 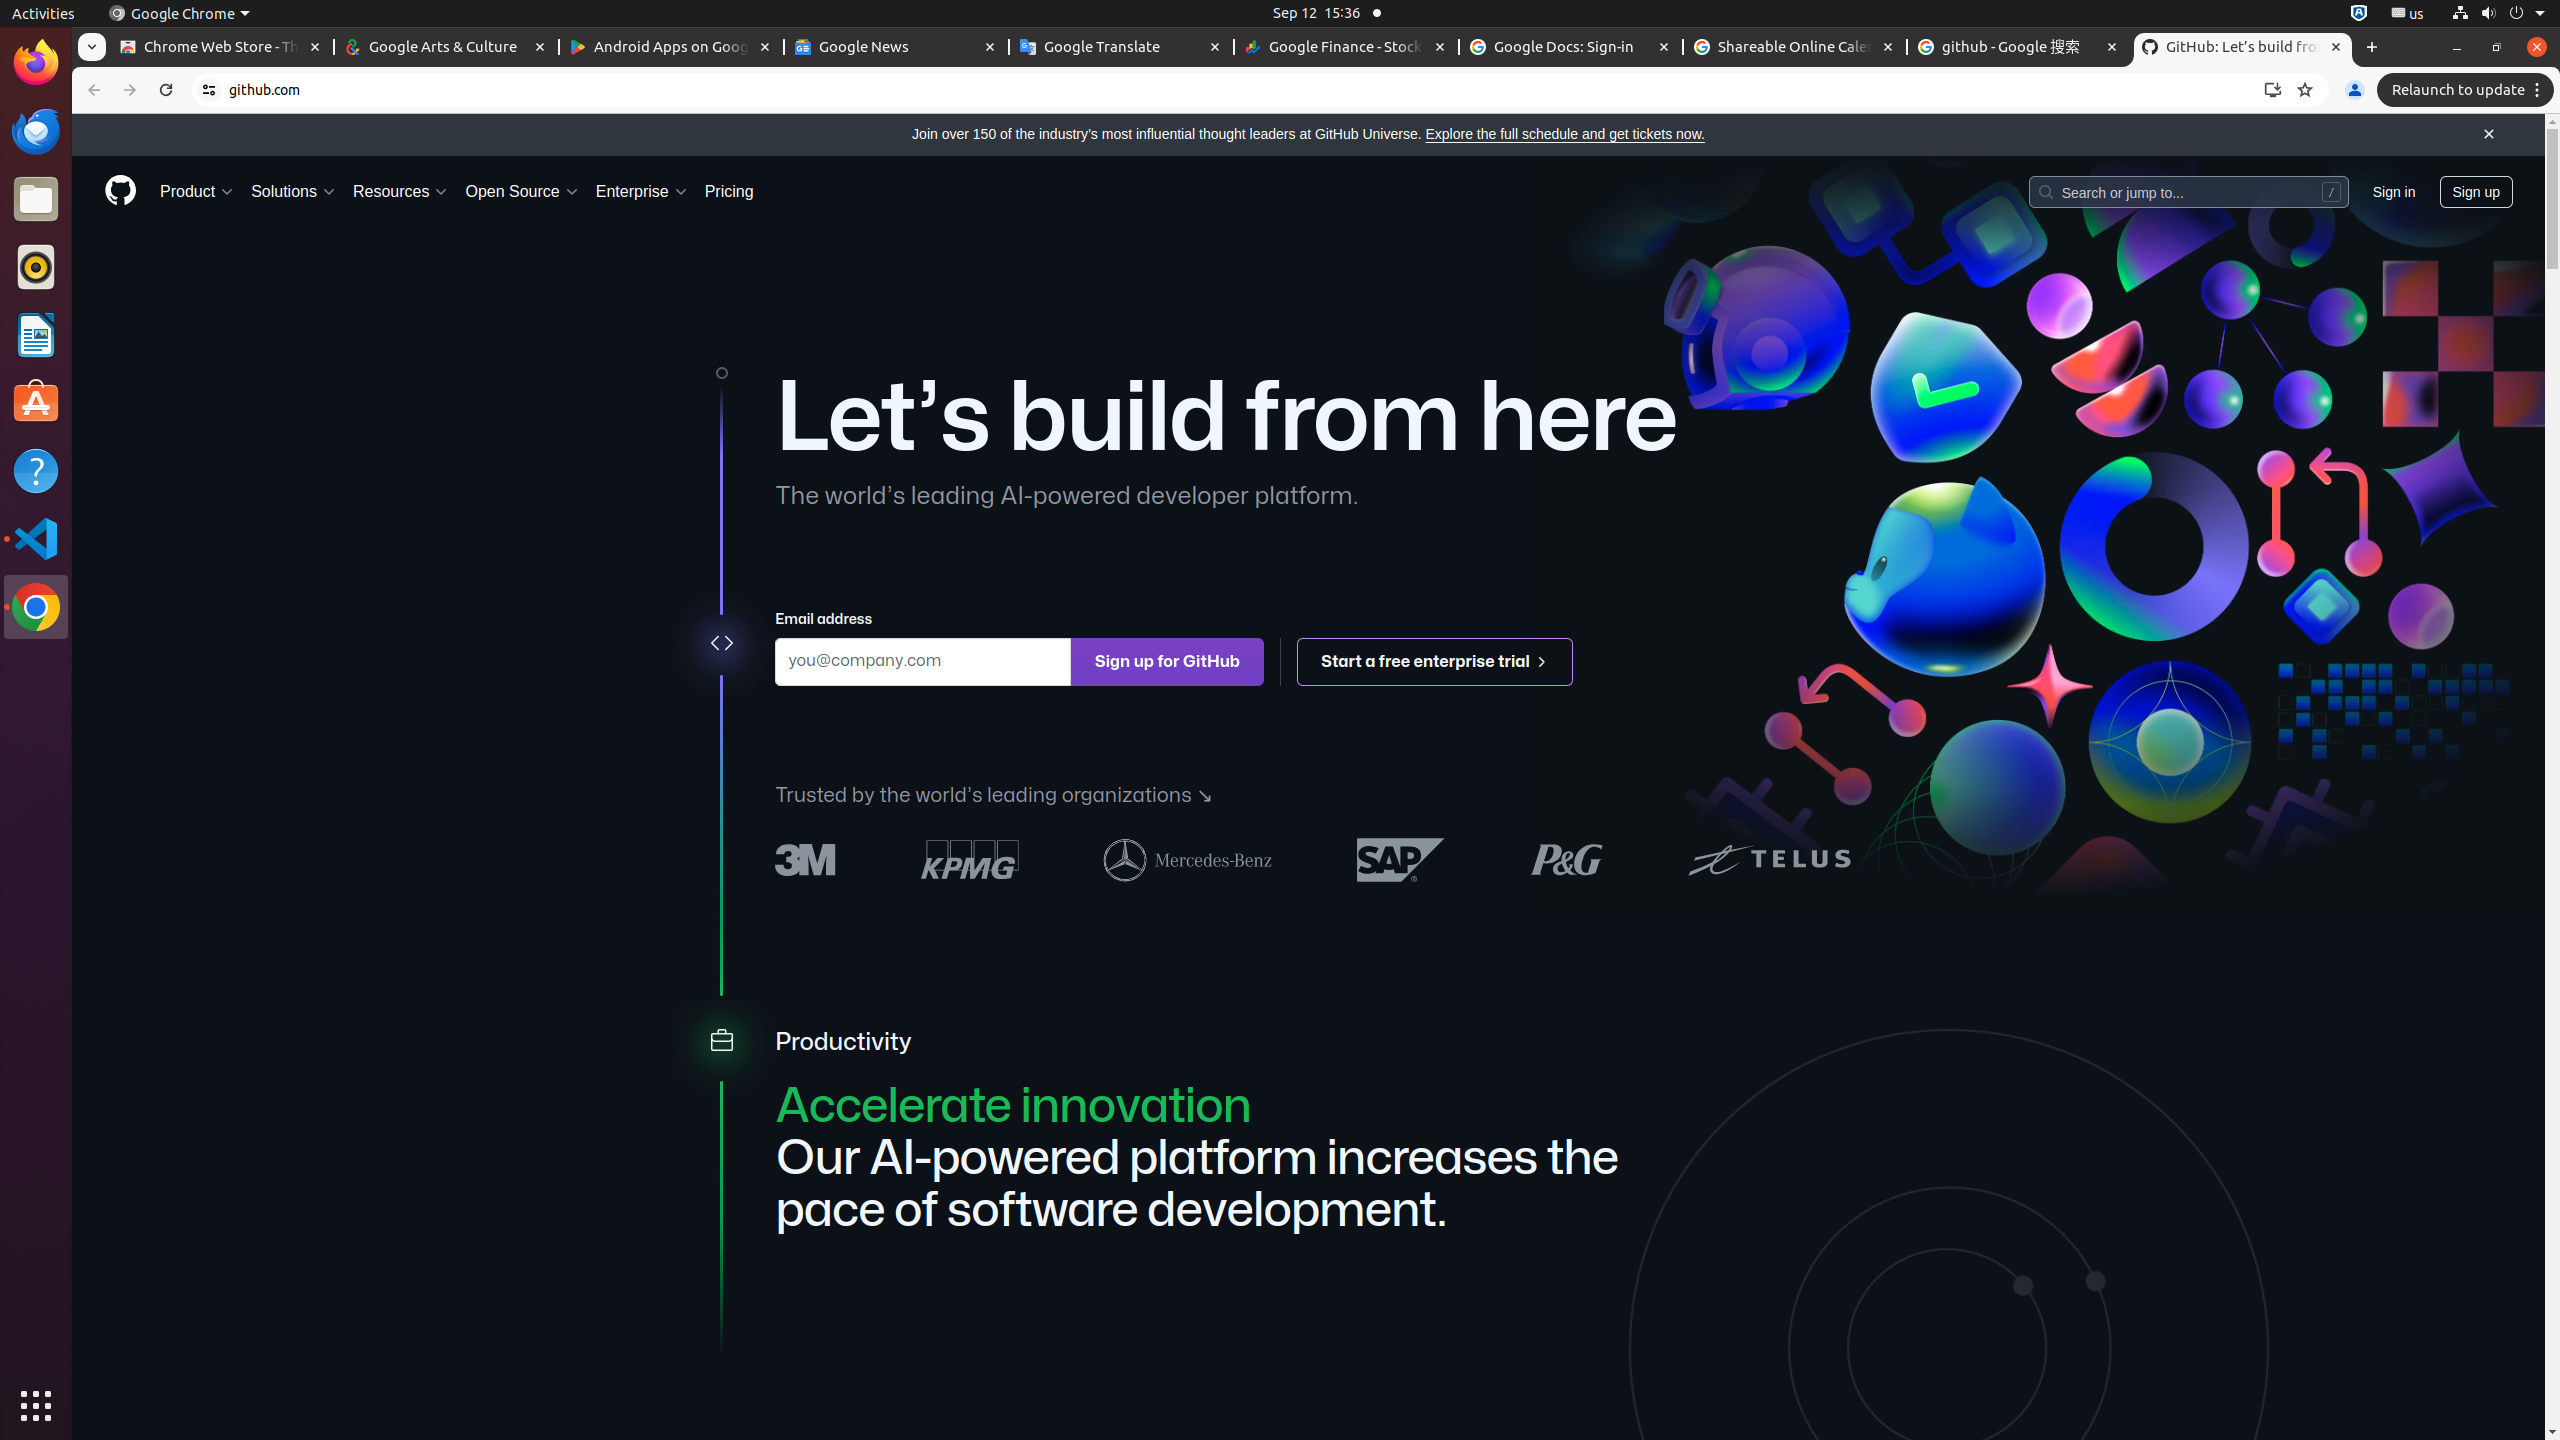 What do you see at coordinates (2305, 90) in the screenshot?
I see `Bookmark this tab` at bounding box center [2305, 90].